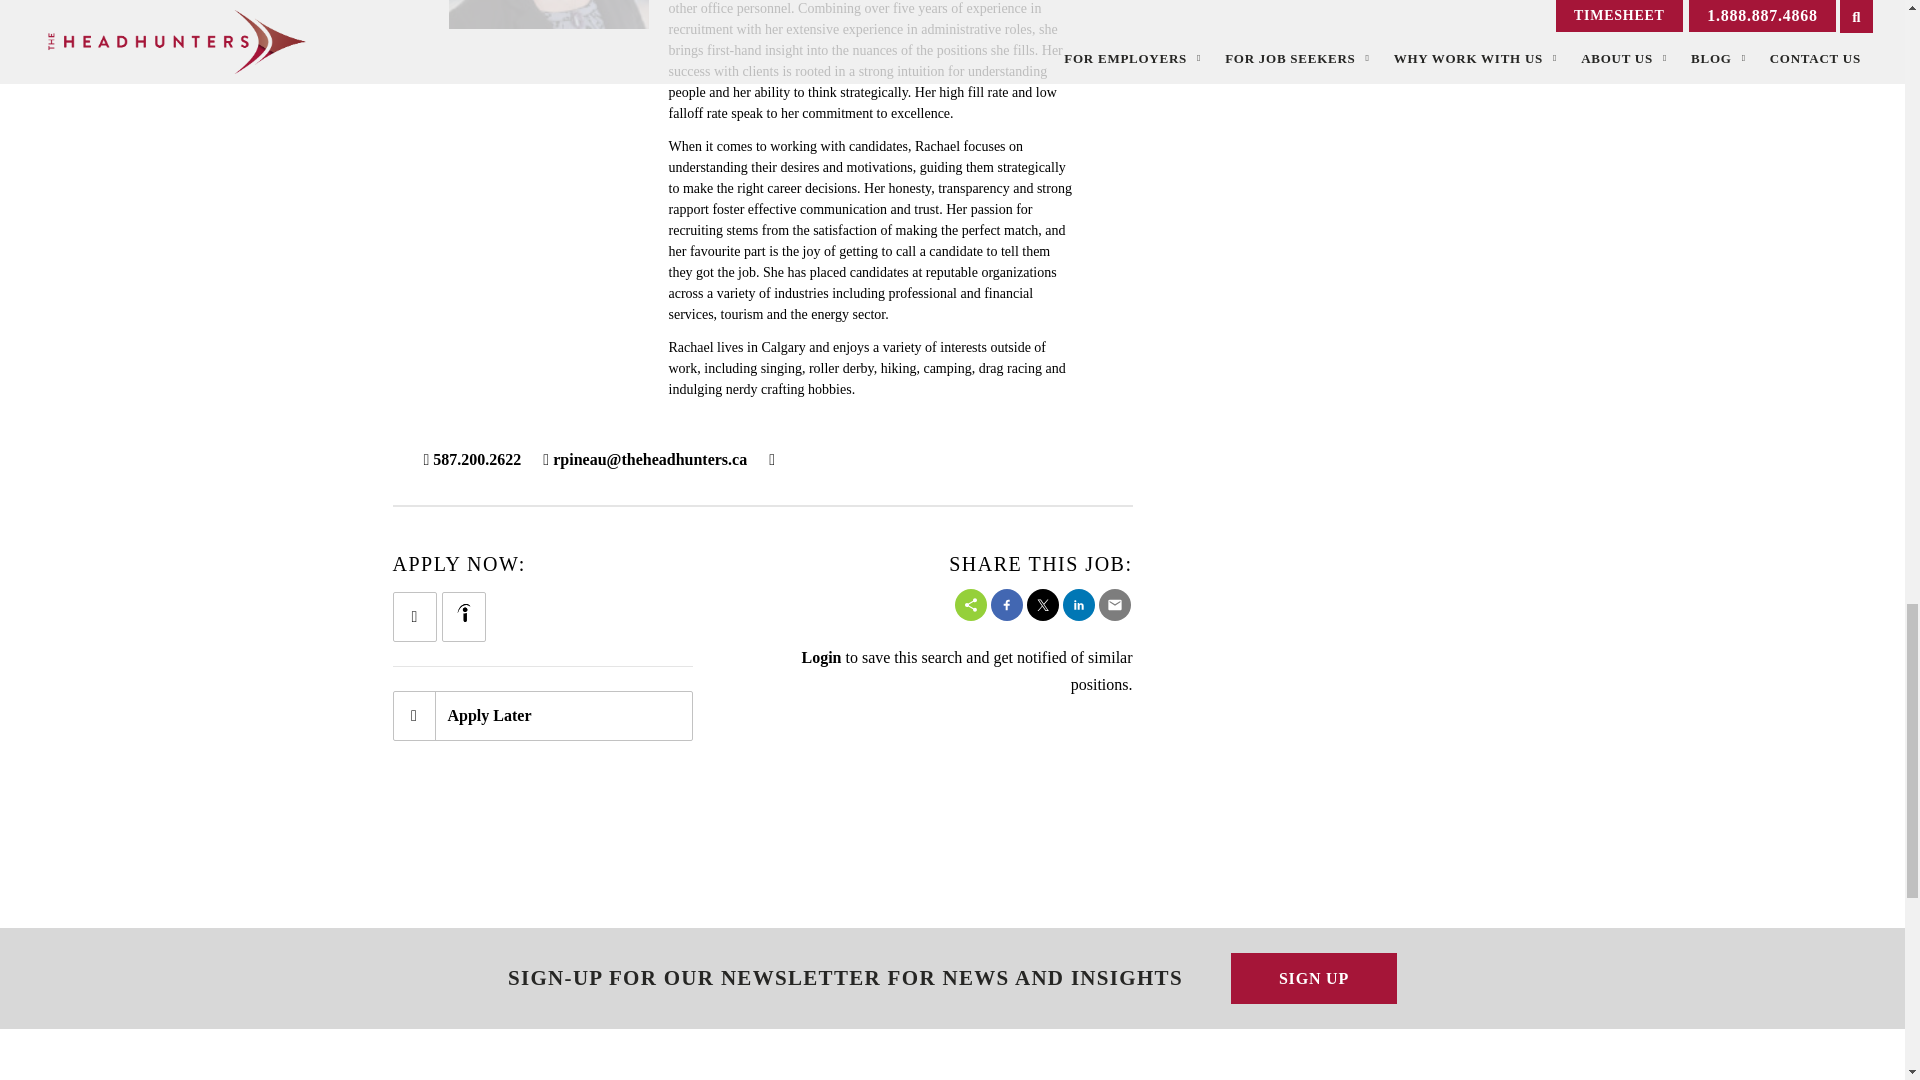 The width and height of the screenshot is (1920, 1080). Describe the element at coordinates (1078, 604) in the screenshot. I see `social Linkedin` at that location.